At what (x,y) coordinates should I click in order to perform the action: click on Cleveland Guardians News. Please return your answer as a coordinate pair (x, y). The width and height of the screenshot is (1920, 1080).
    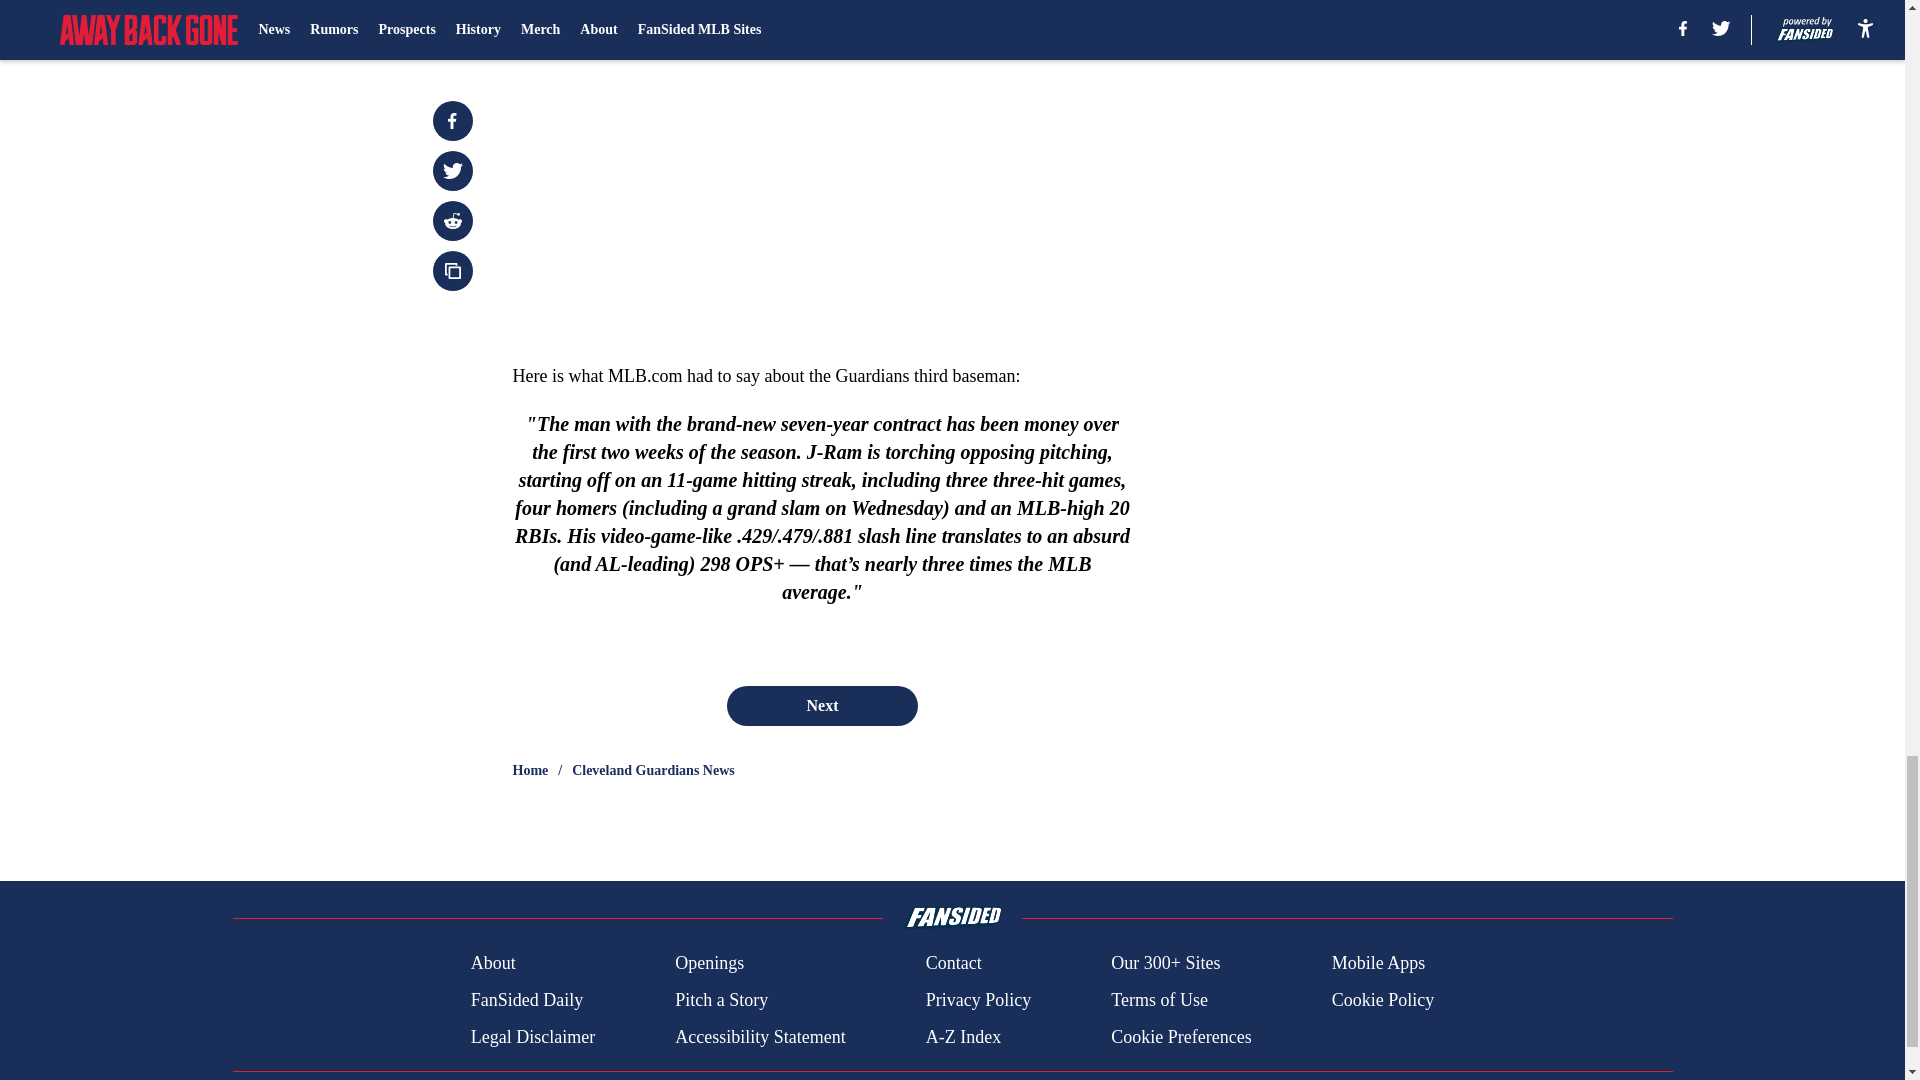
    Looking at the image, I should click on (654, 770).